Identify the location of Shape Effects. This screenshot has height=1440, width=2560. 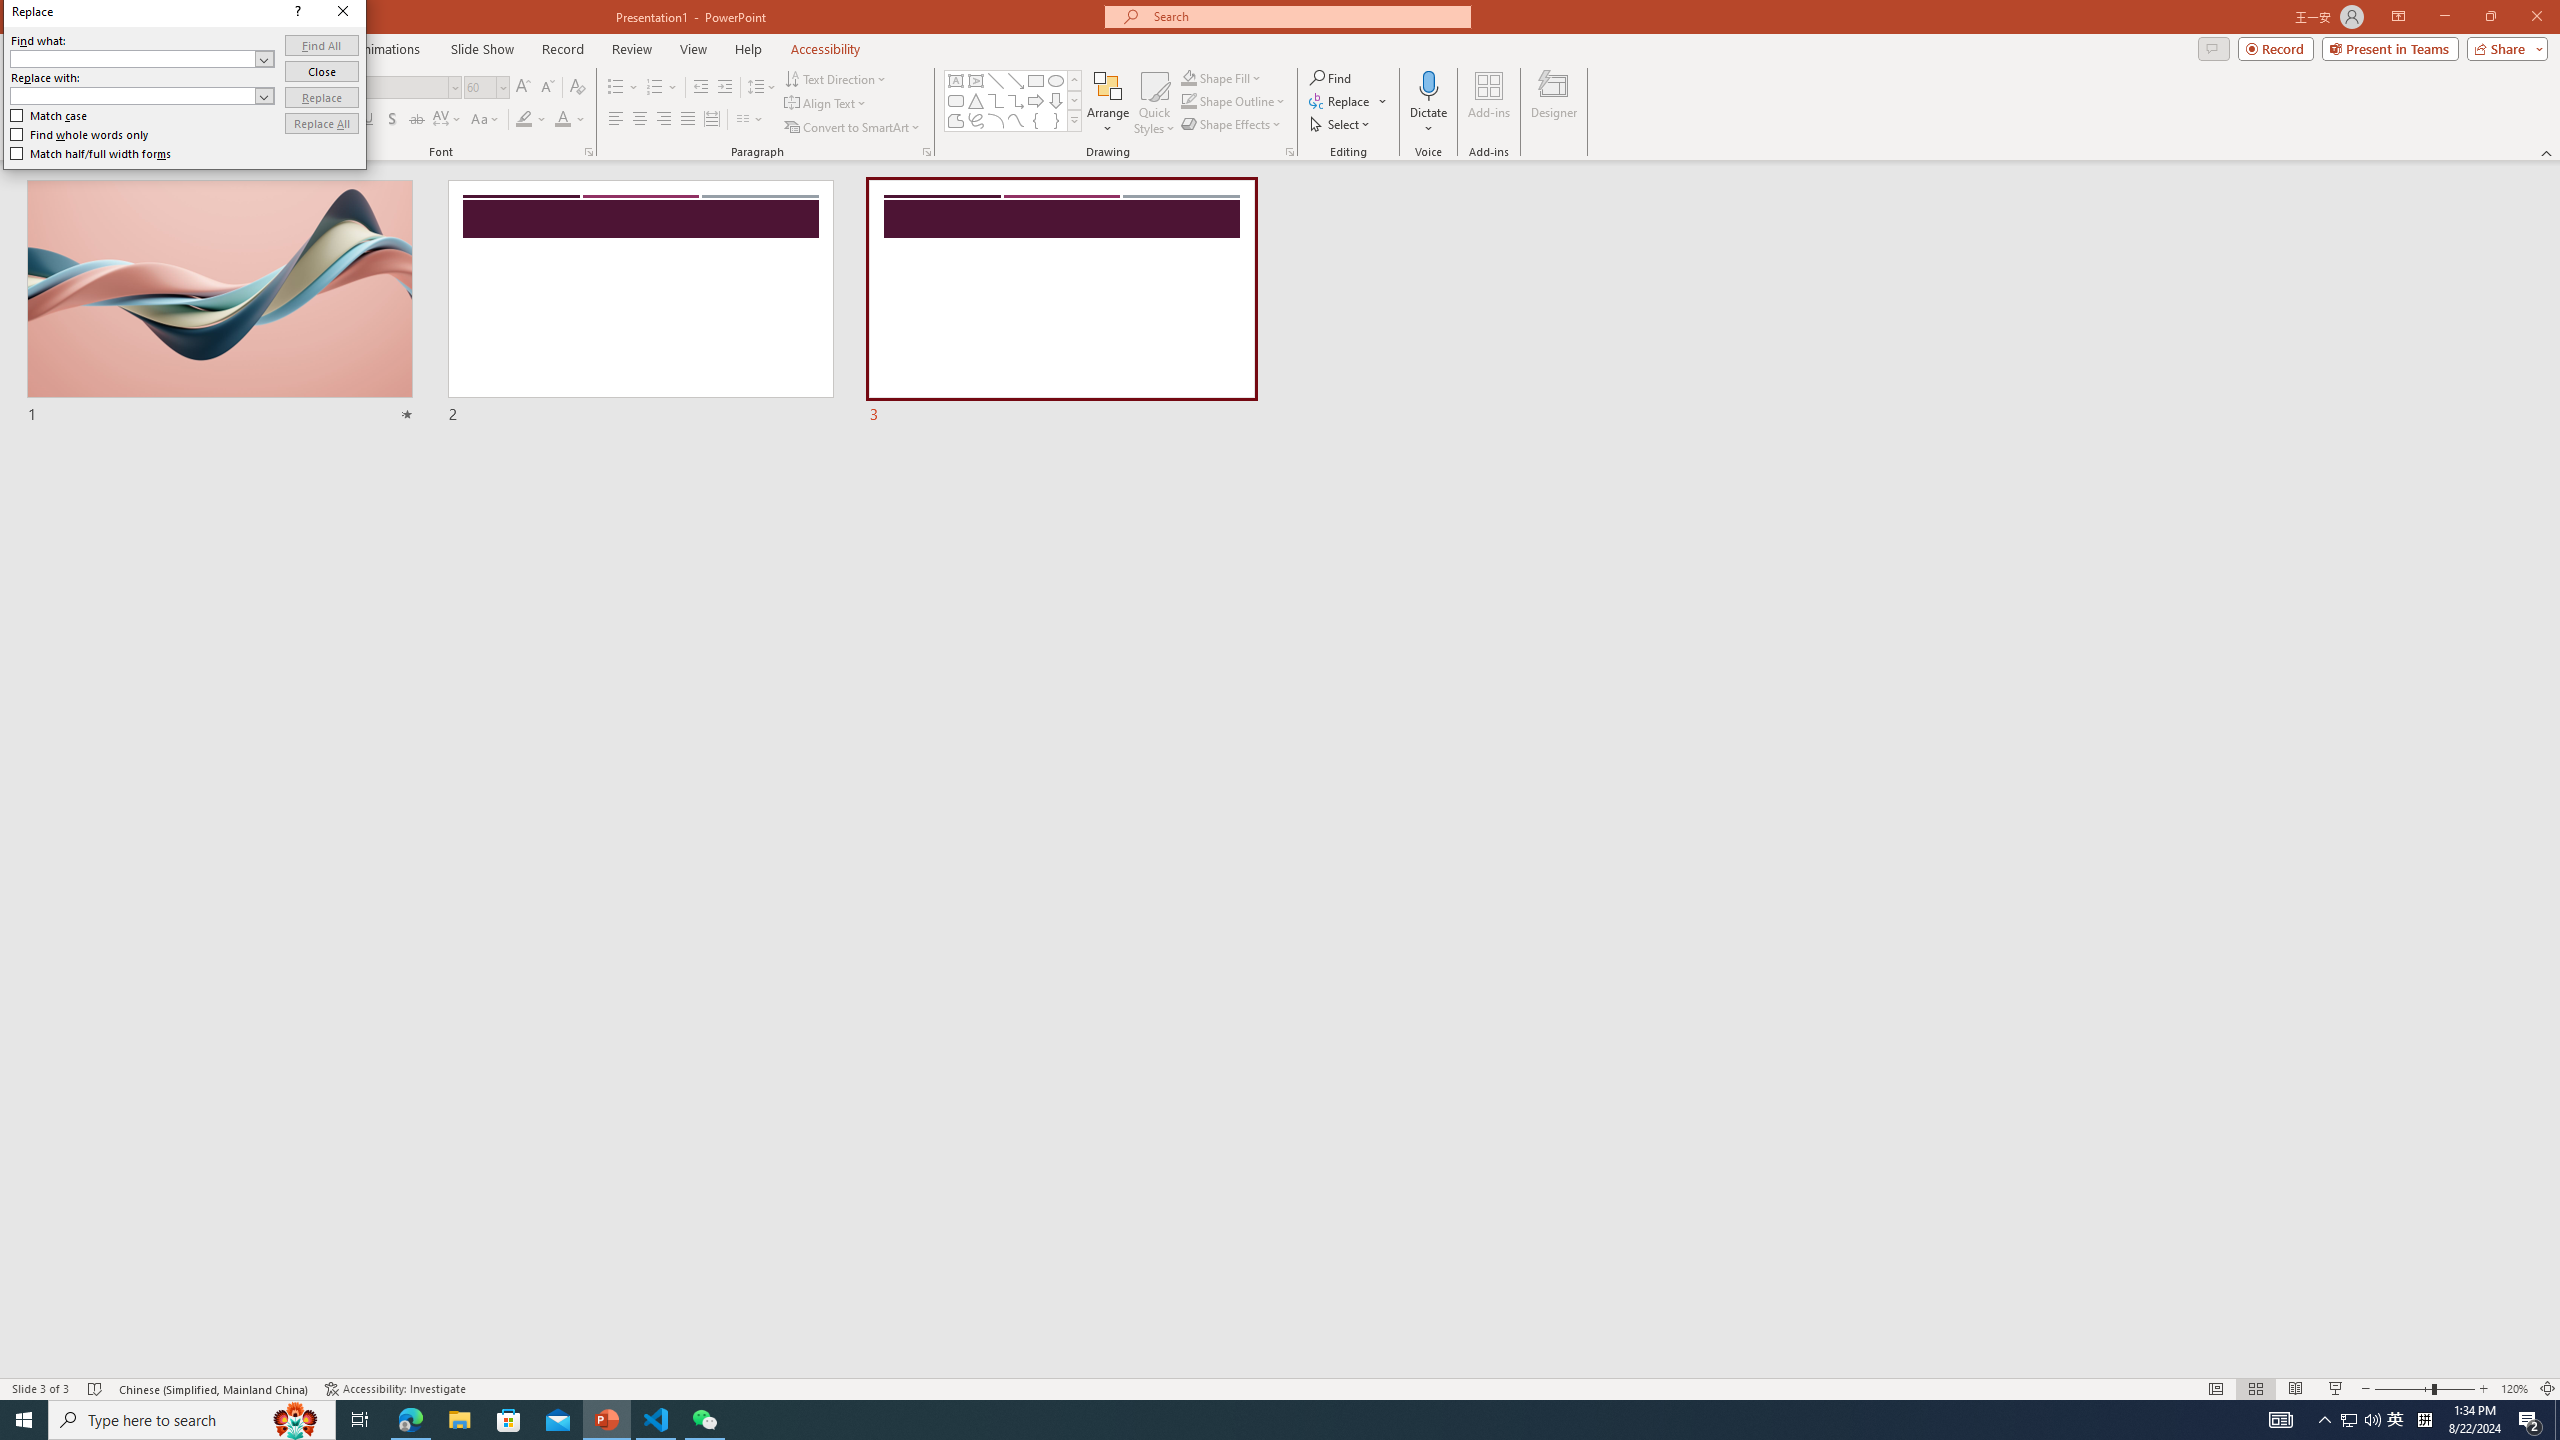
(1232, 124).